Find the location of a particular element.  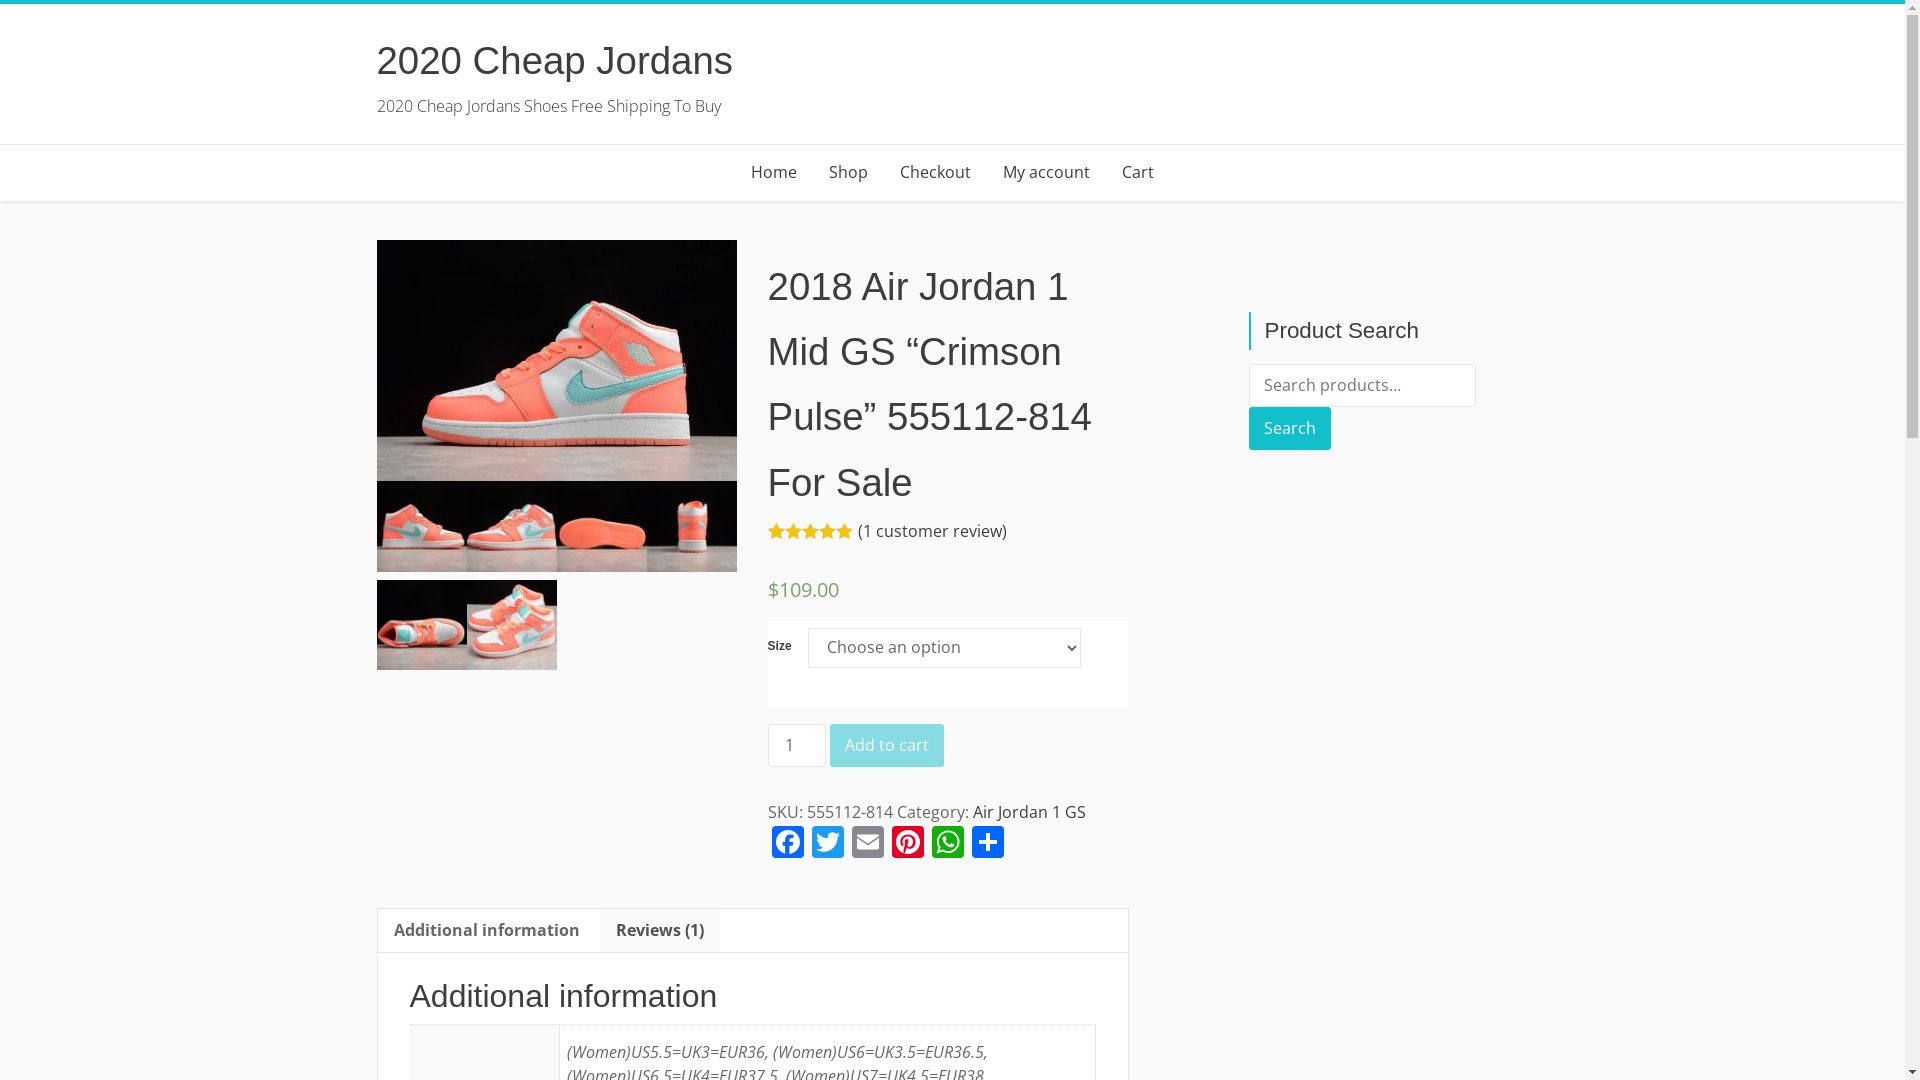

WhatsApp is located at coordinates (948, 844).